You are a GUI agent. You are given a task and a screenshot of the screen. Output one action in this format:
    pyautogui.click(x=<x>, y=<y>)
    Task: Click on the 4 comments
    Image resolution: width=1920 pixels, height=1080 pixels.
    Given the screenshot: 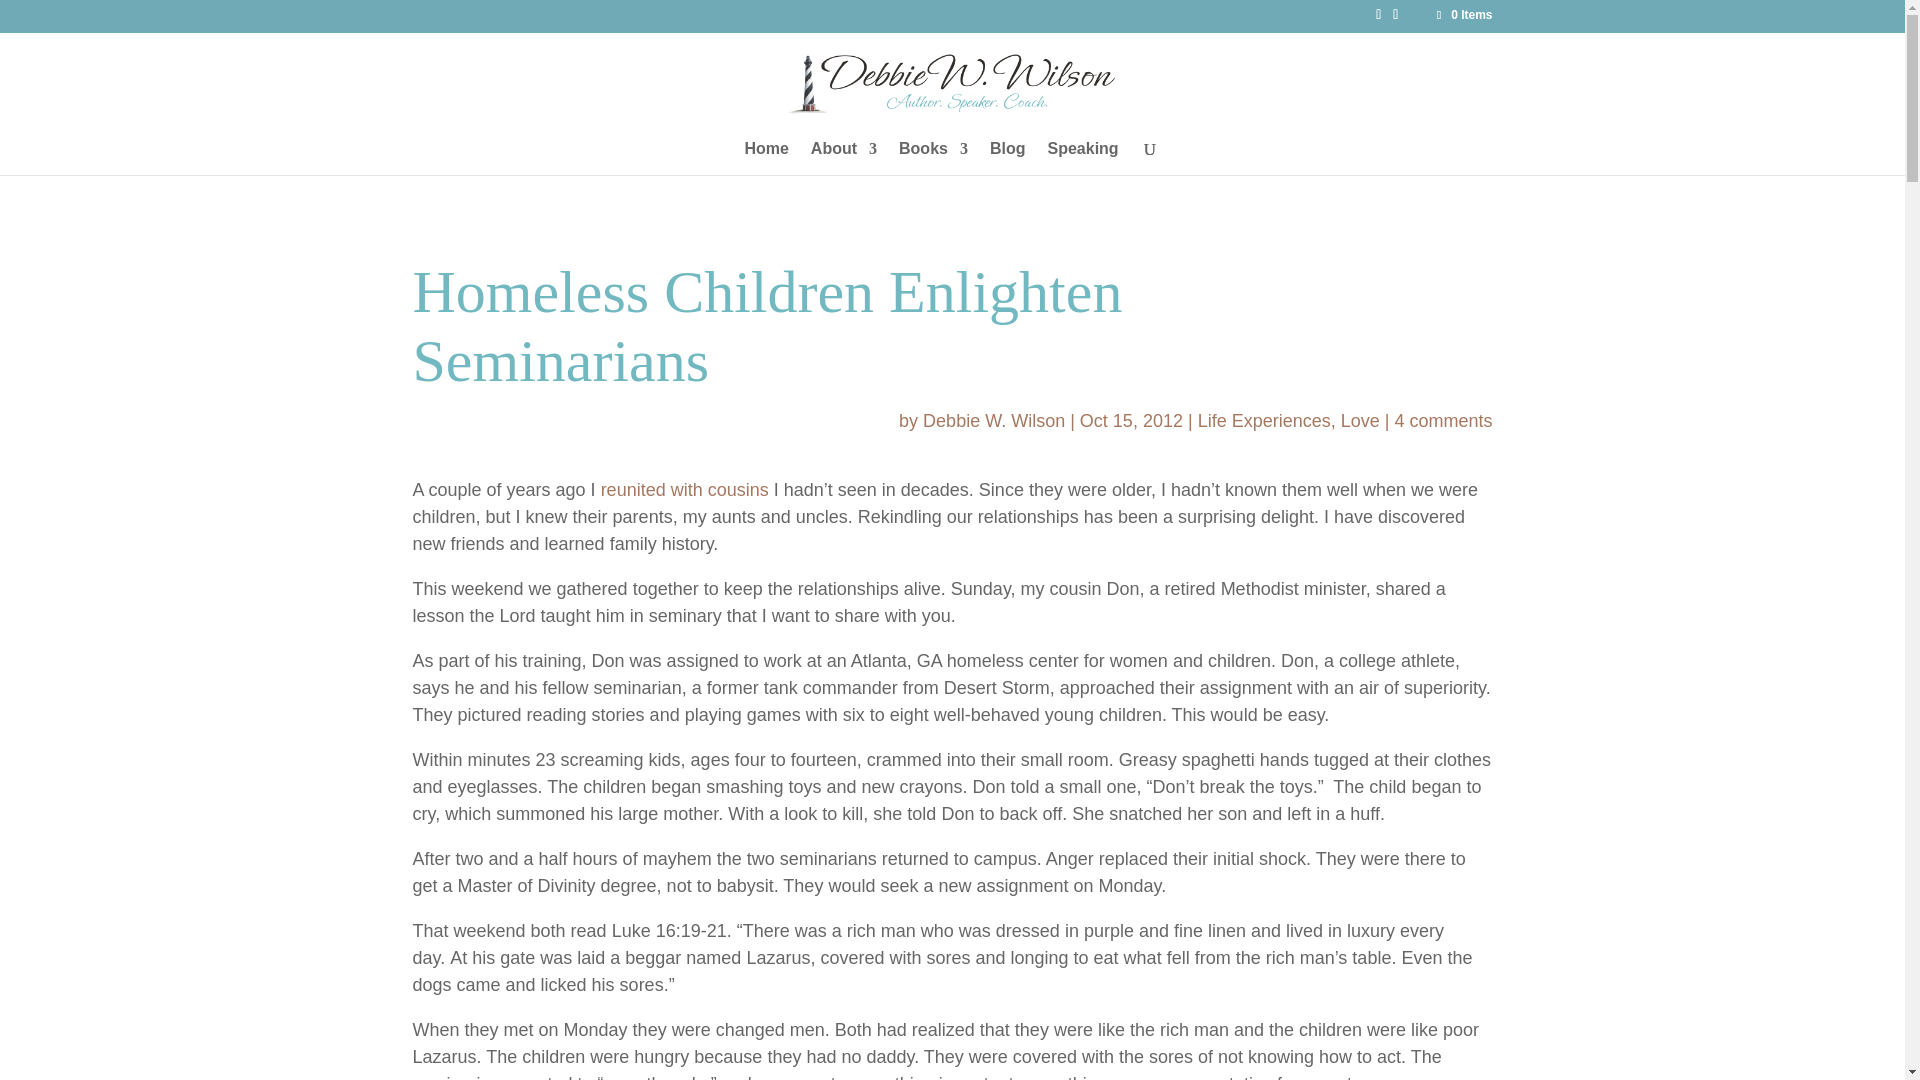 What is the action you would take?
    pyautogui.click(x=1442, y=420)
    